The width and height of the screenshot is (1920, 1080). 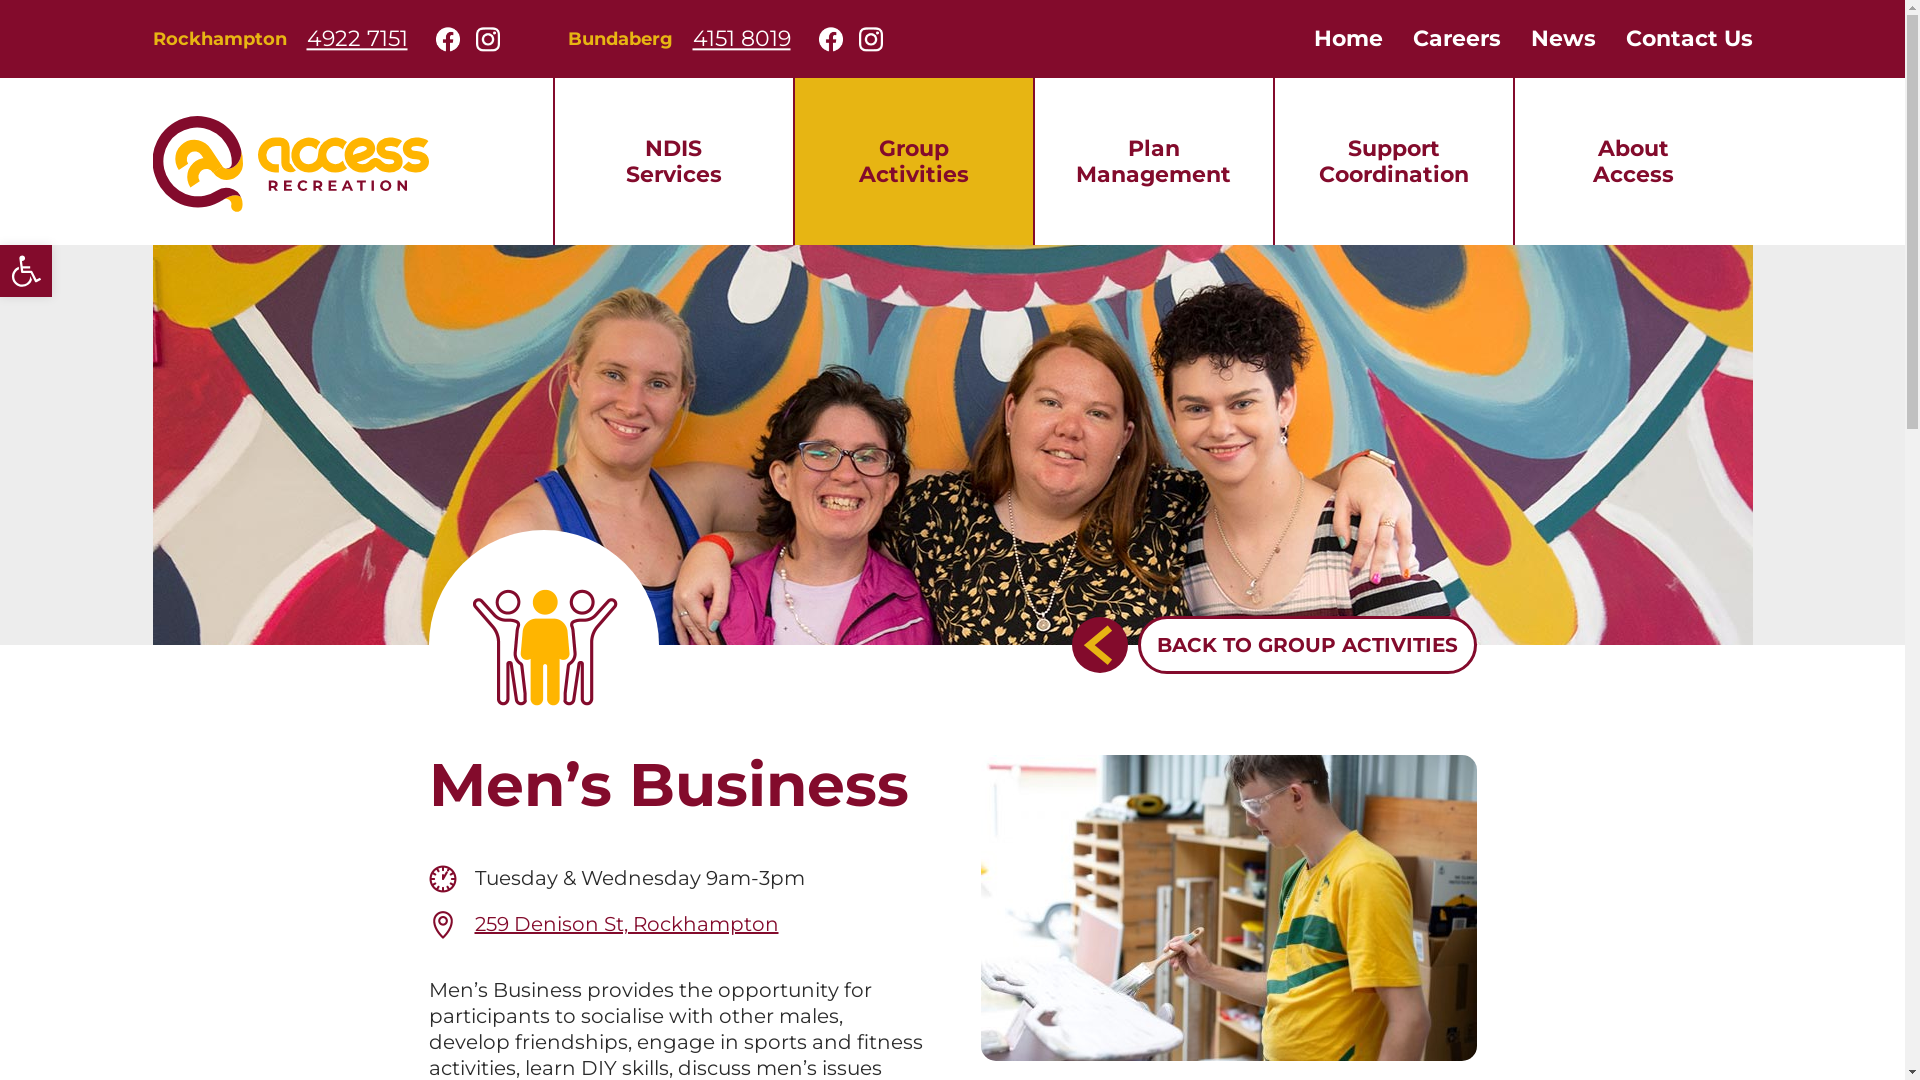 What do you see at coordinates (1688, 39) in the screenshot?
I see `Contact Us` at bounding box center [1688, 39].